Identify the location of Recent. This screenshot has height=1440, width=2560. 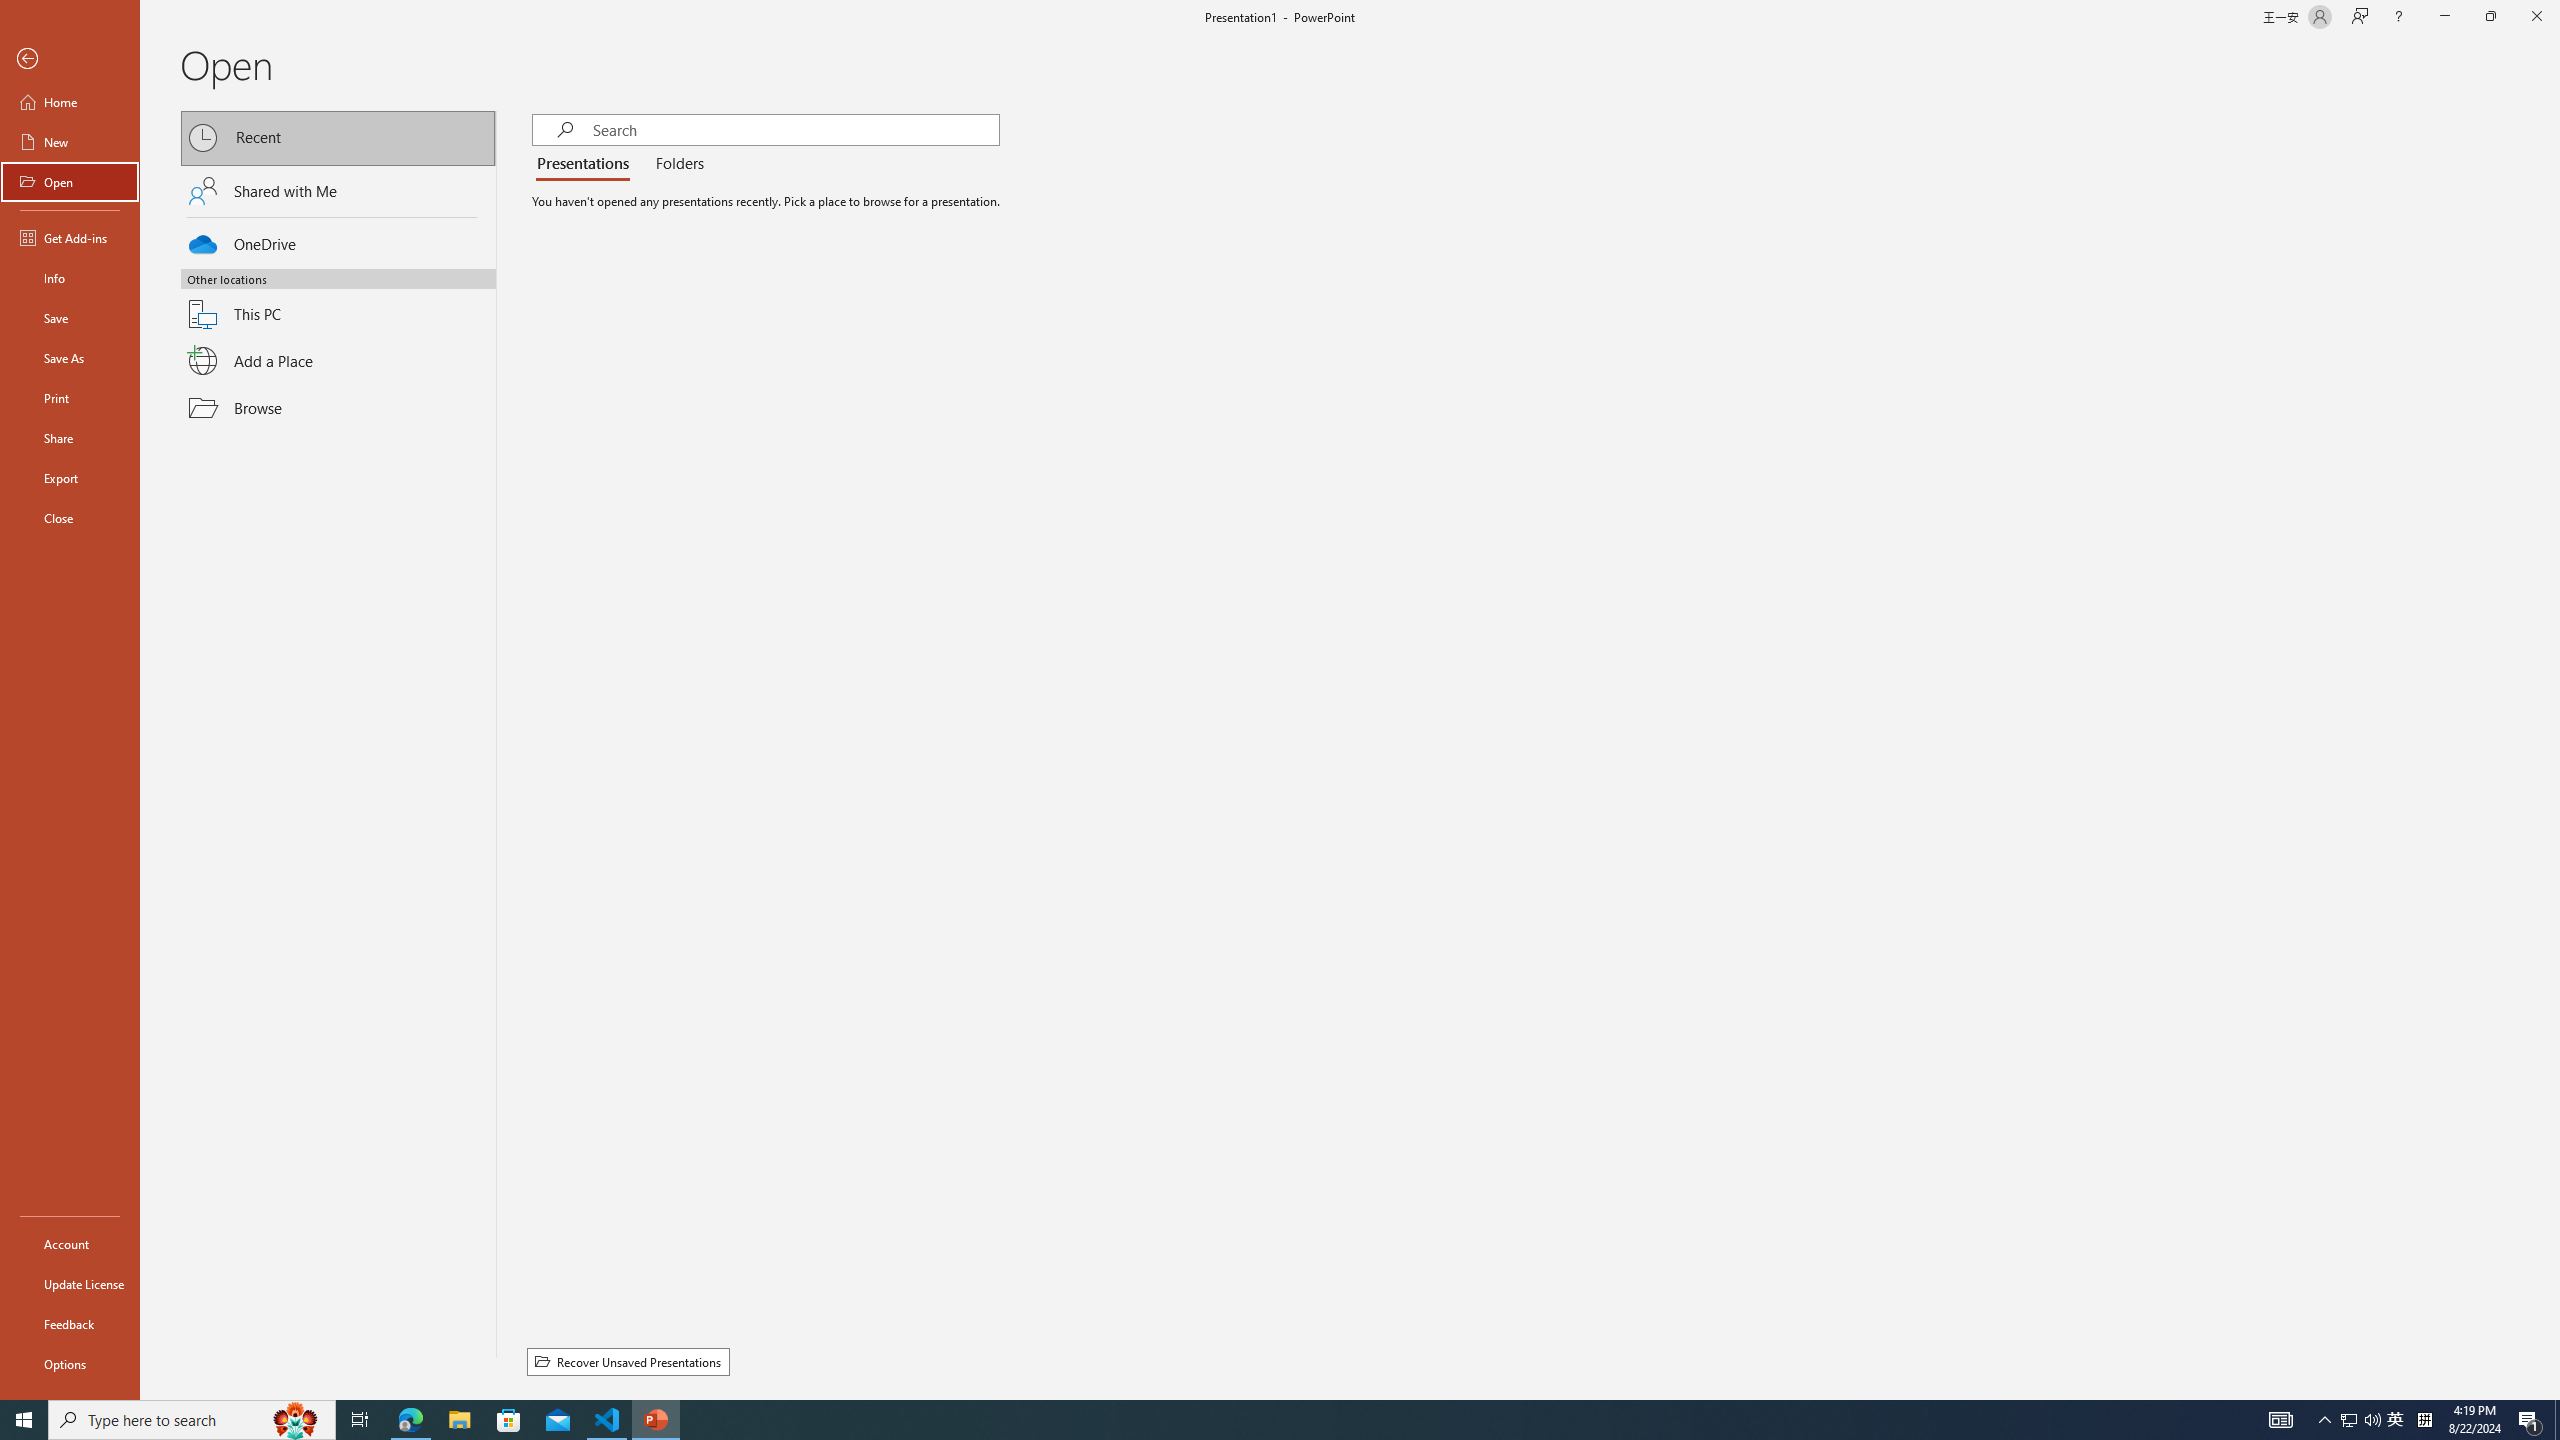
(338, 138).